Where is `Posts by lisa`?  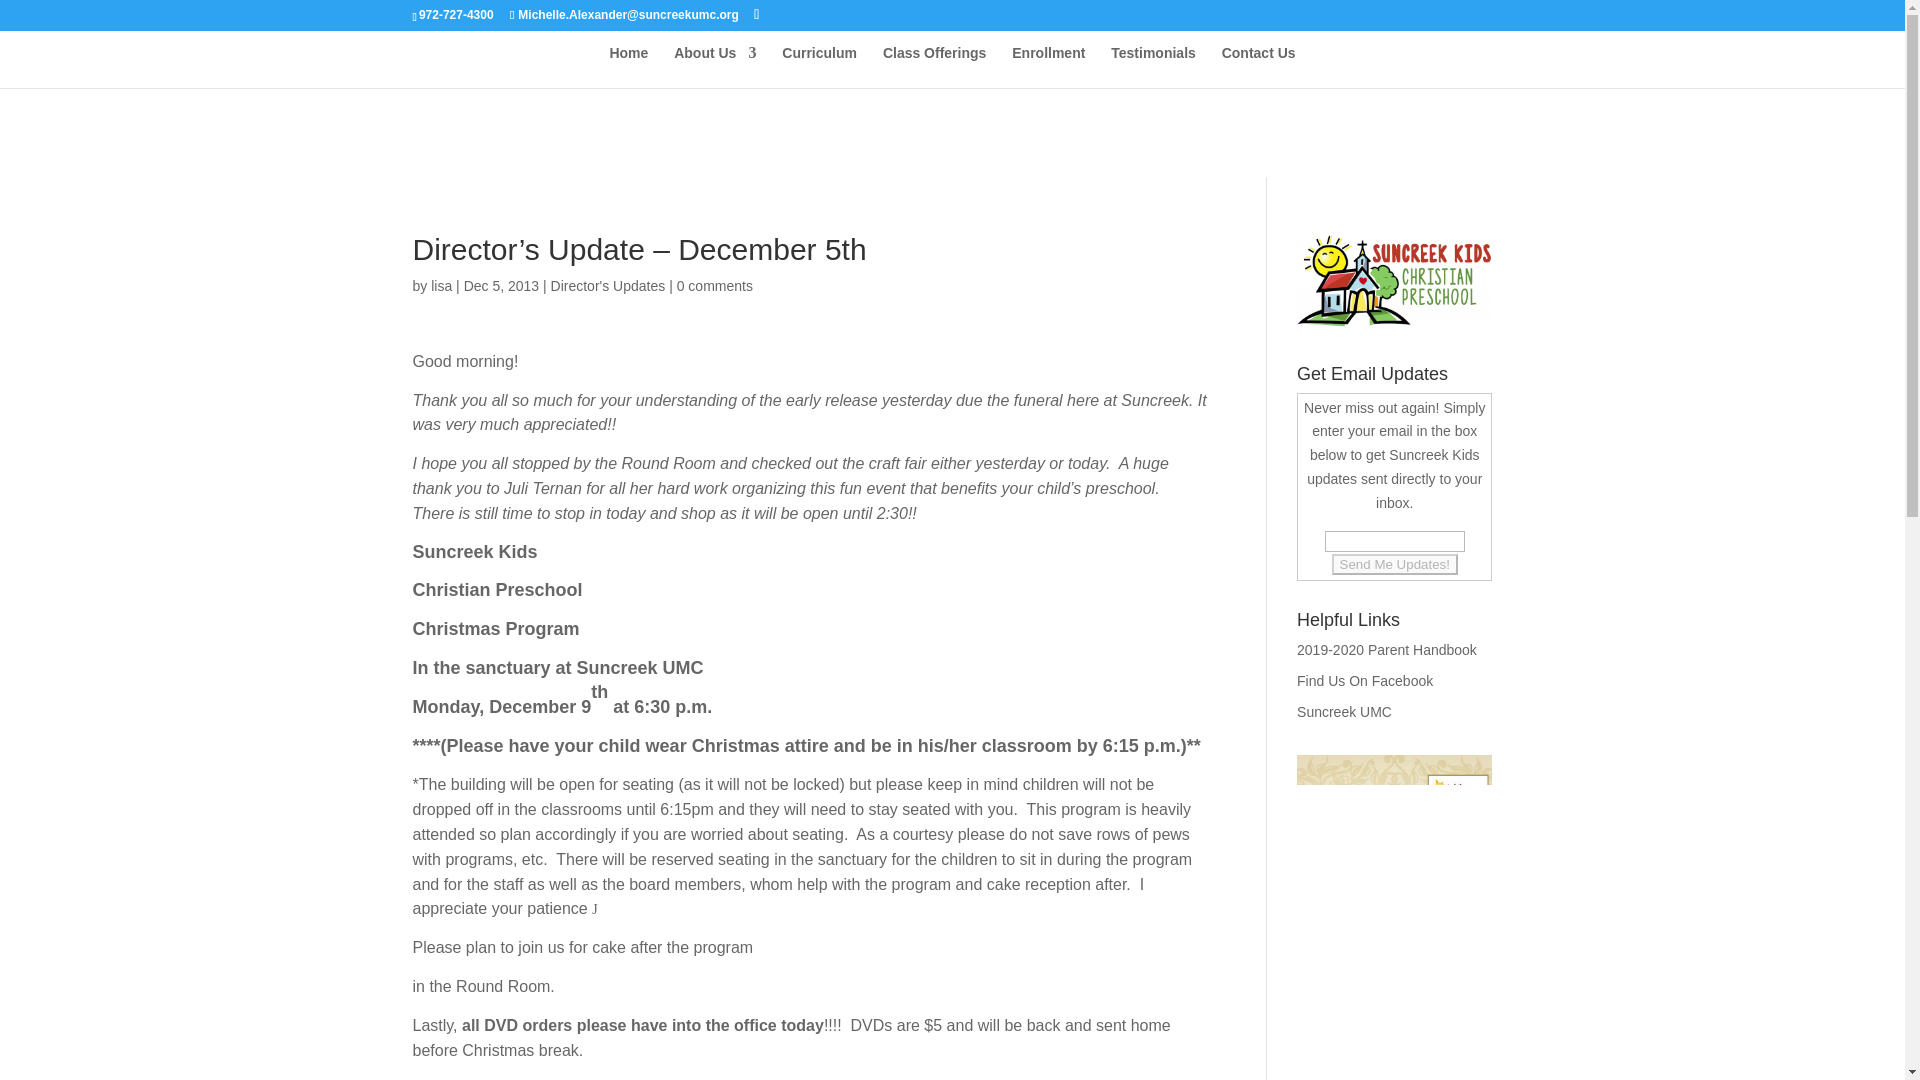 Posts by lisa is located at coordinates (440, 285).